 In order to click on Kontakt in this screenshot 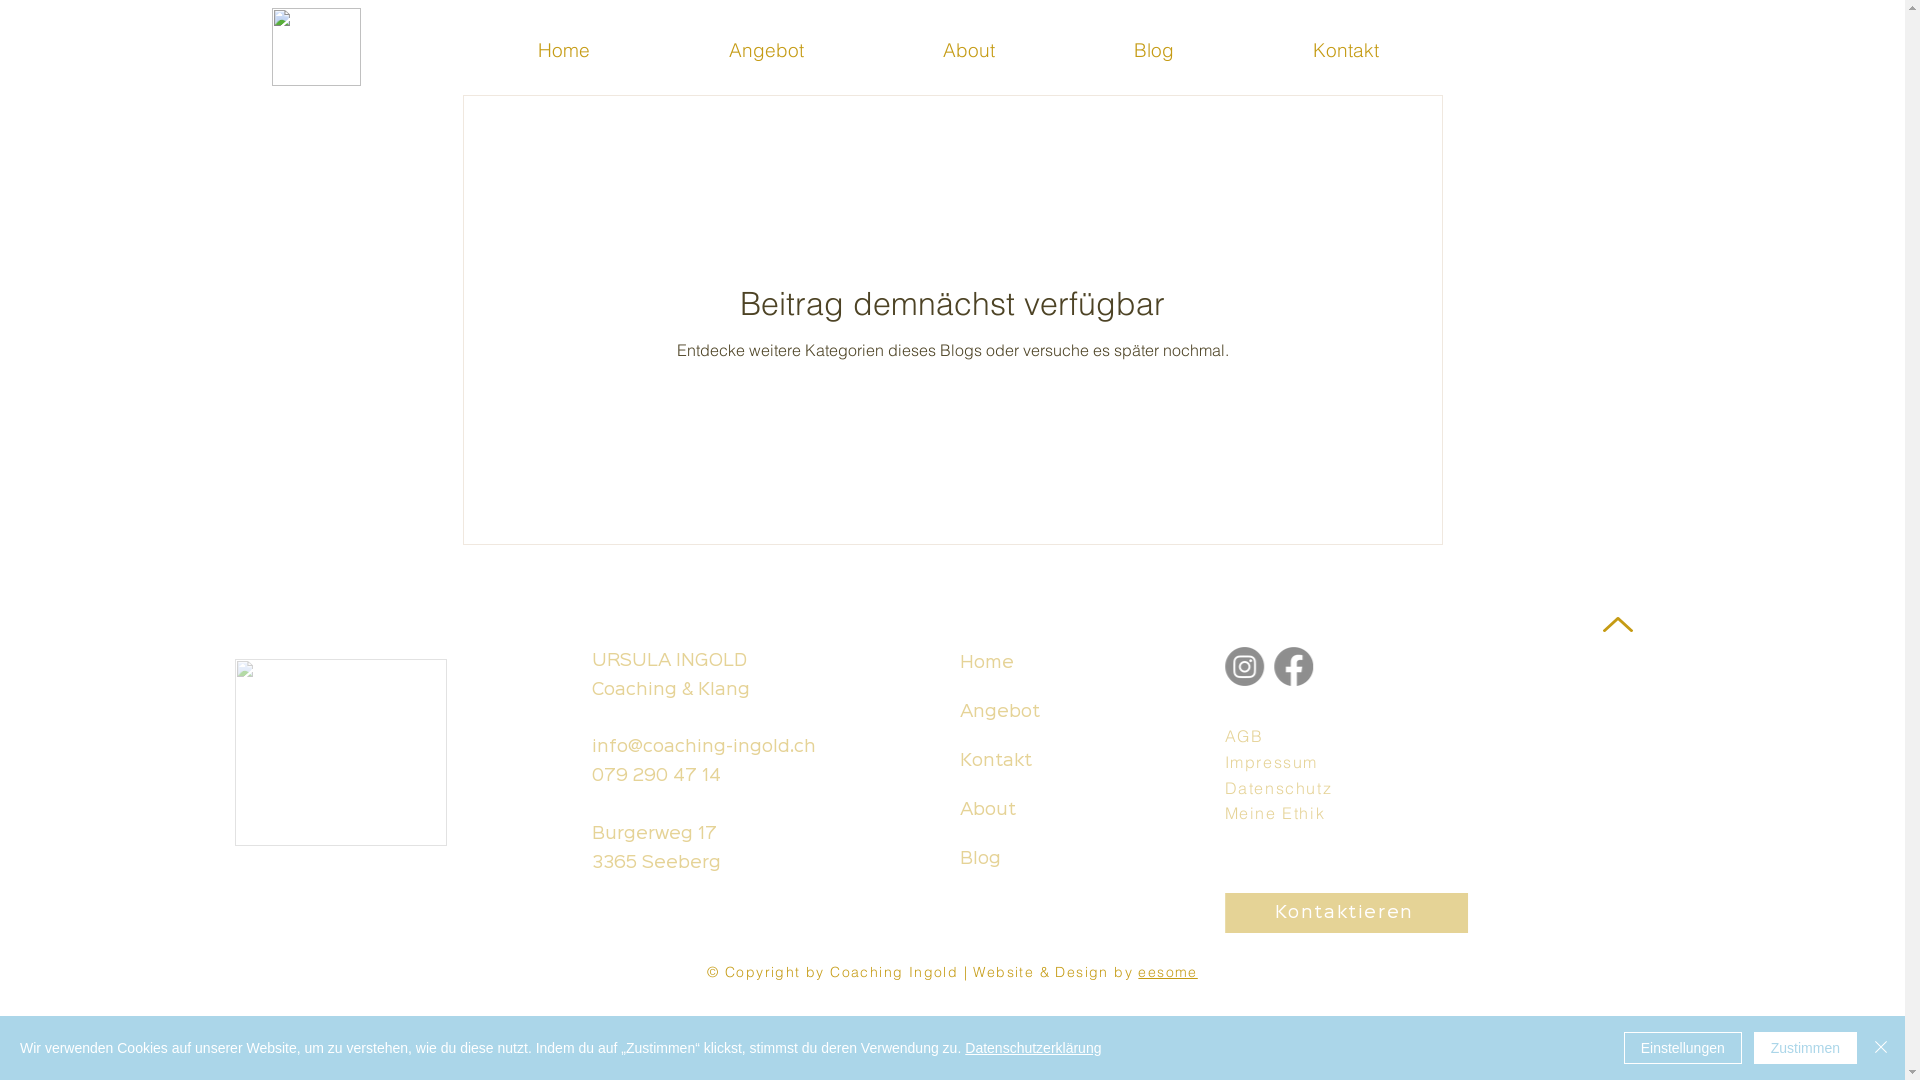, I will do `click(1400, 47)`.